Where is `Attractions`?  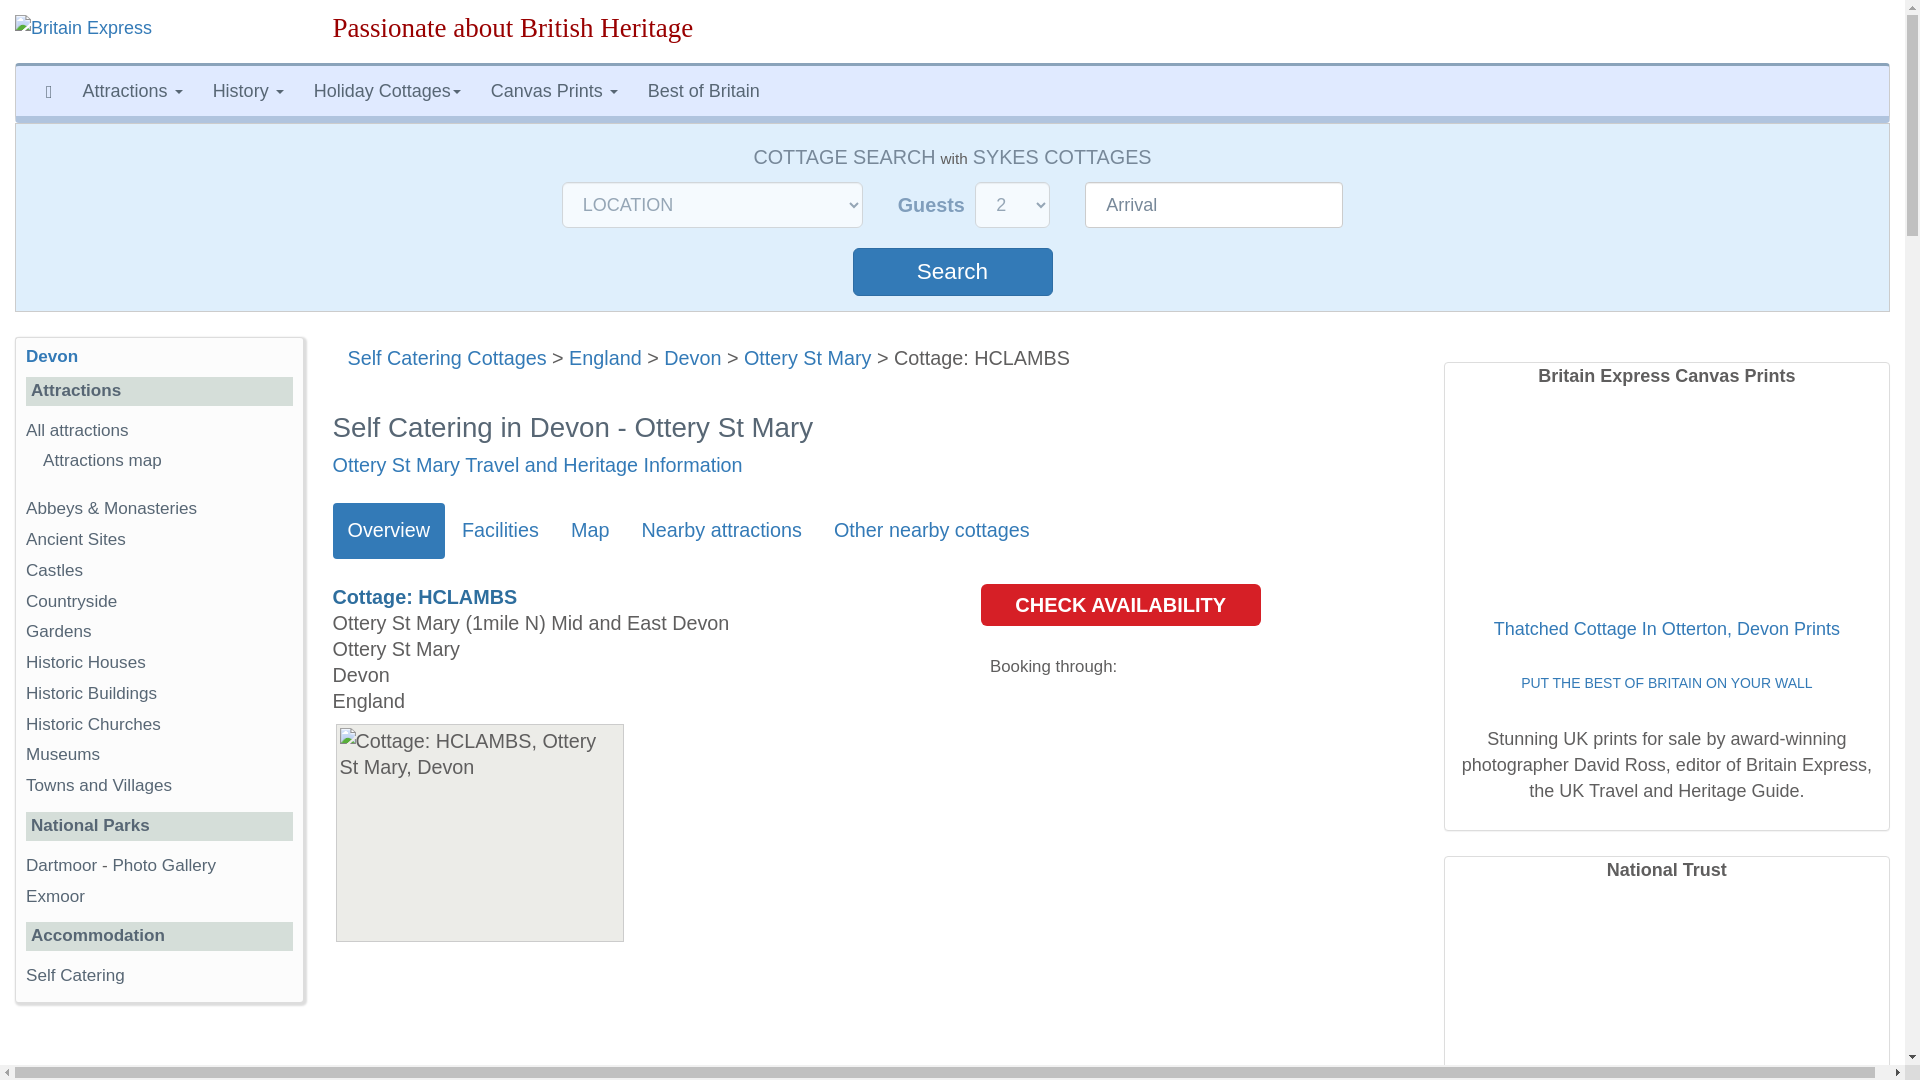
Attractions is located at coordinates (132, 90).